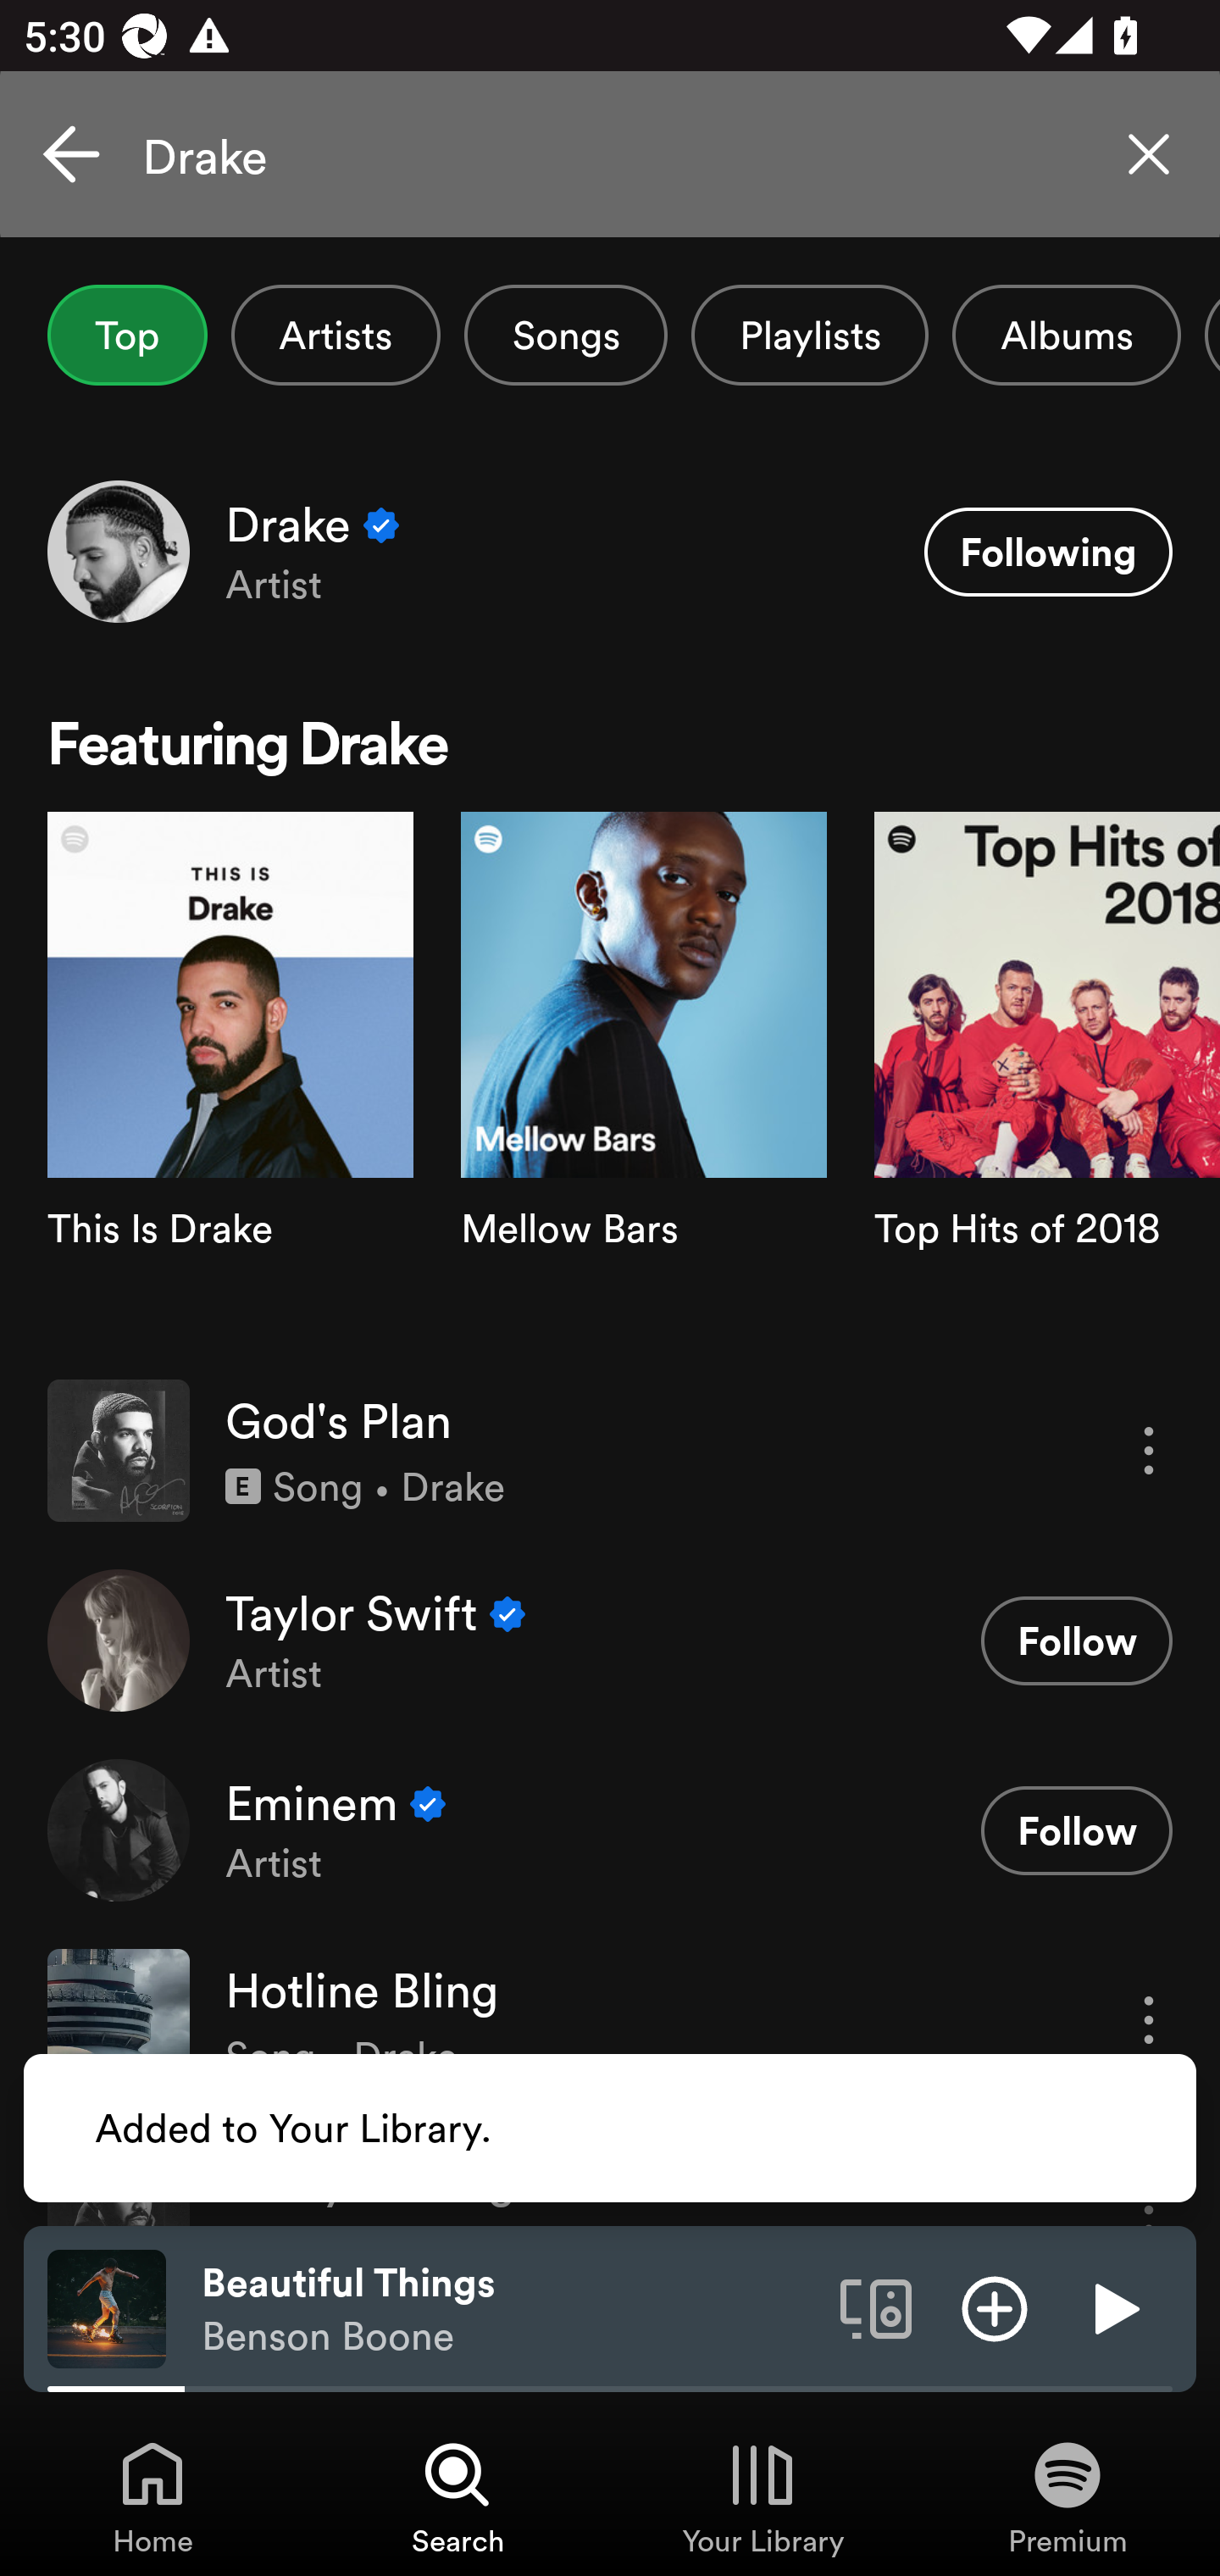 Image resolution: width=1220 pixels, height=2576 pixels. What do you see at coordinates (610, 1641) in the screenshot?
I see `Taylor Swift Verified Artist Follow Follow` at bounding box center [610, 1641].